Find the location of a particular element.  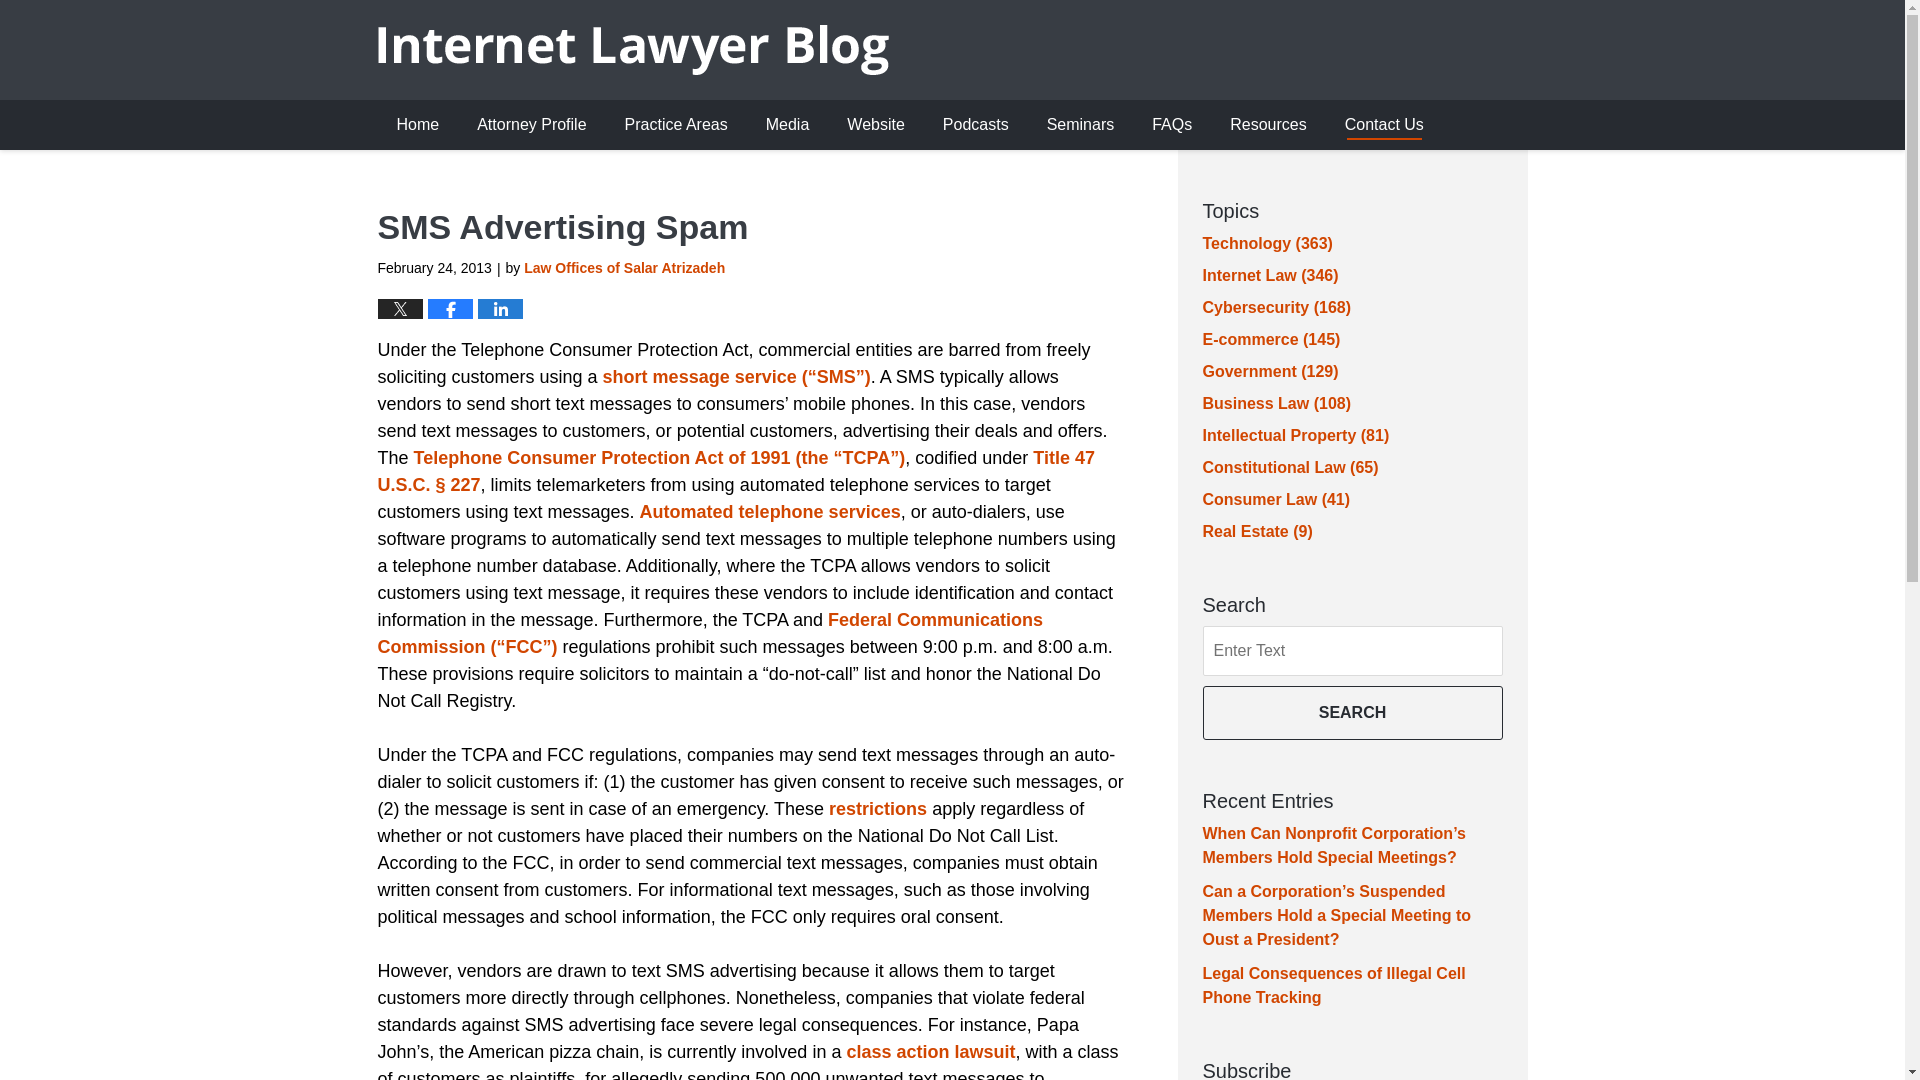

Practice Areas is located at coordinates (676, 125).